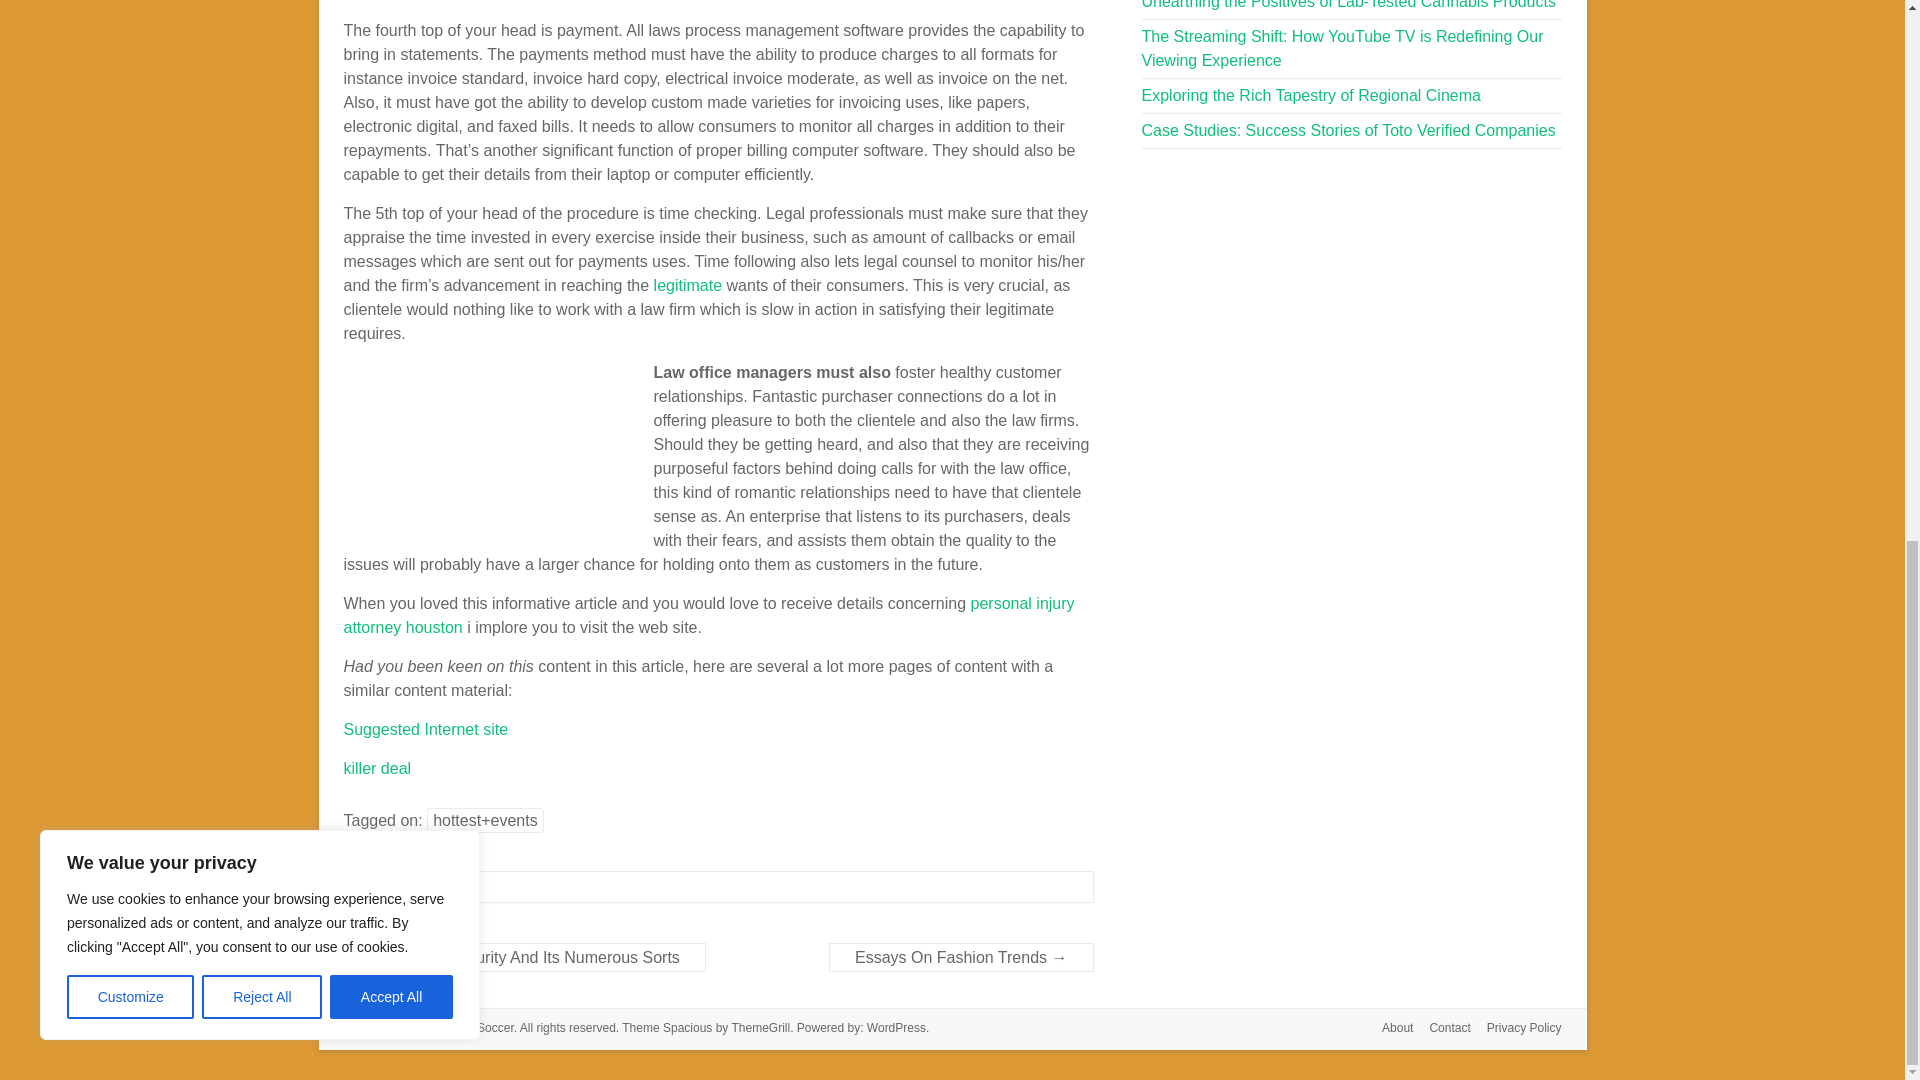 The image size is (1920, 1080). Describe the element at coordinates (476, 1027) in the screenshot. I see `Friday Soccer` at that location.